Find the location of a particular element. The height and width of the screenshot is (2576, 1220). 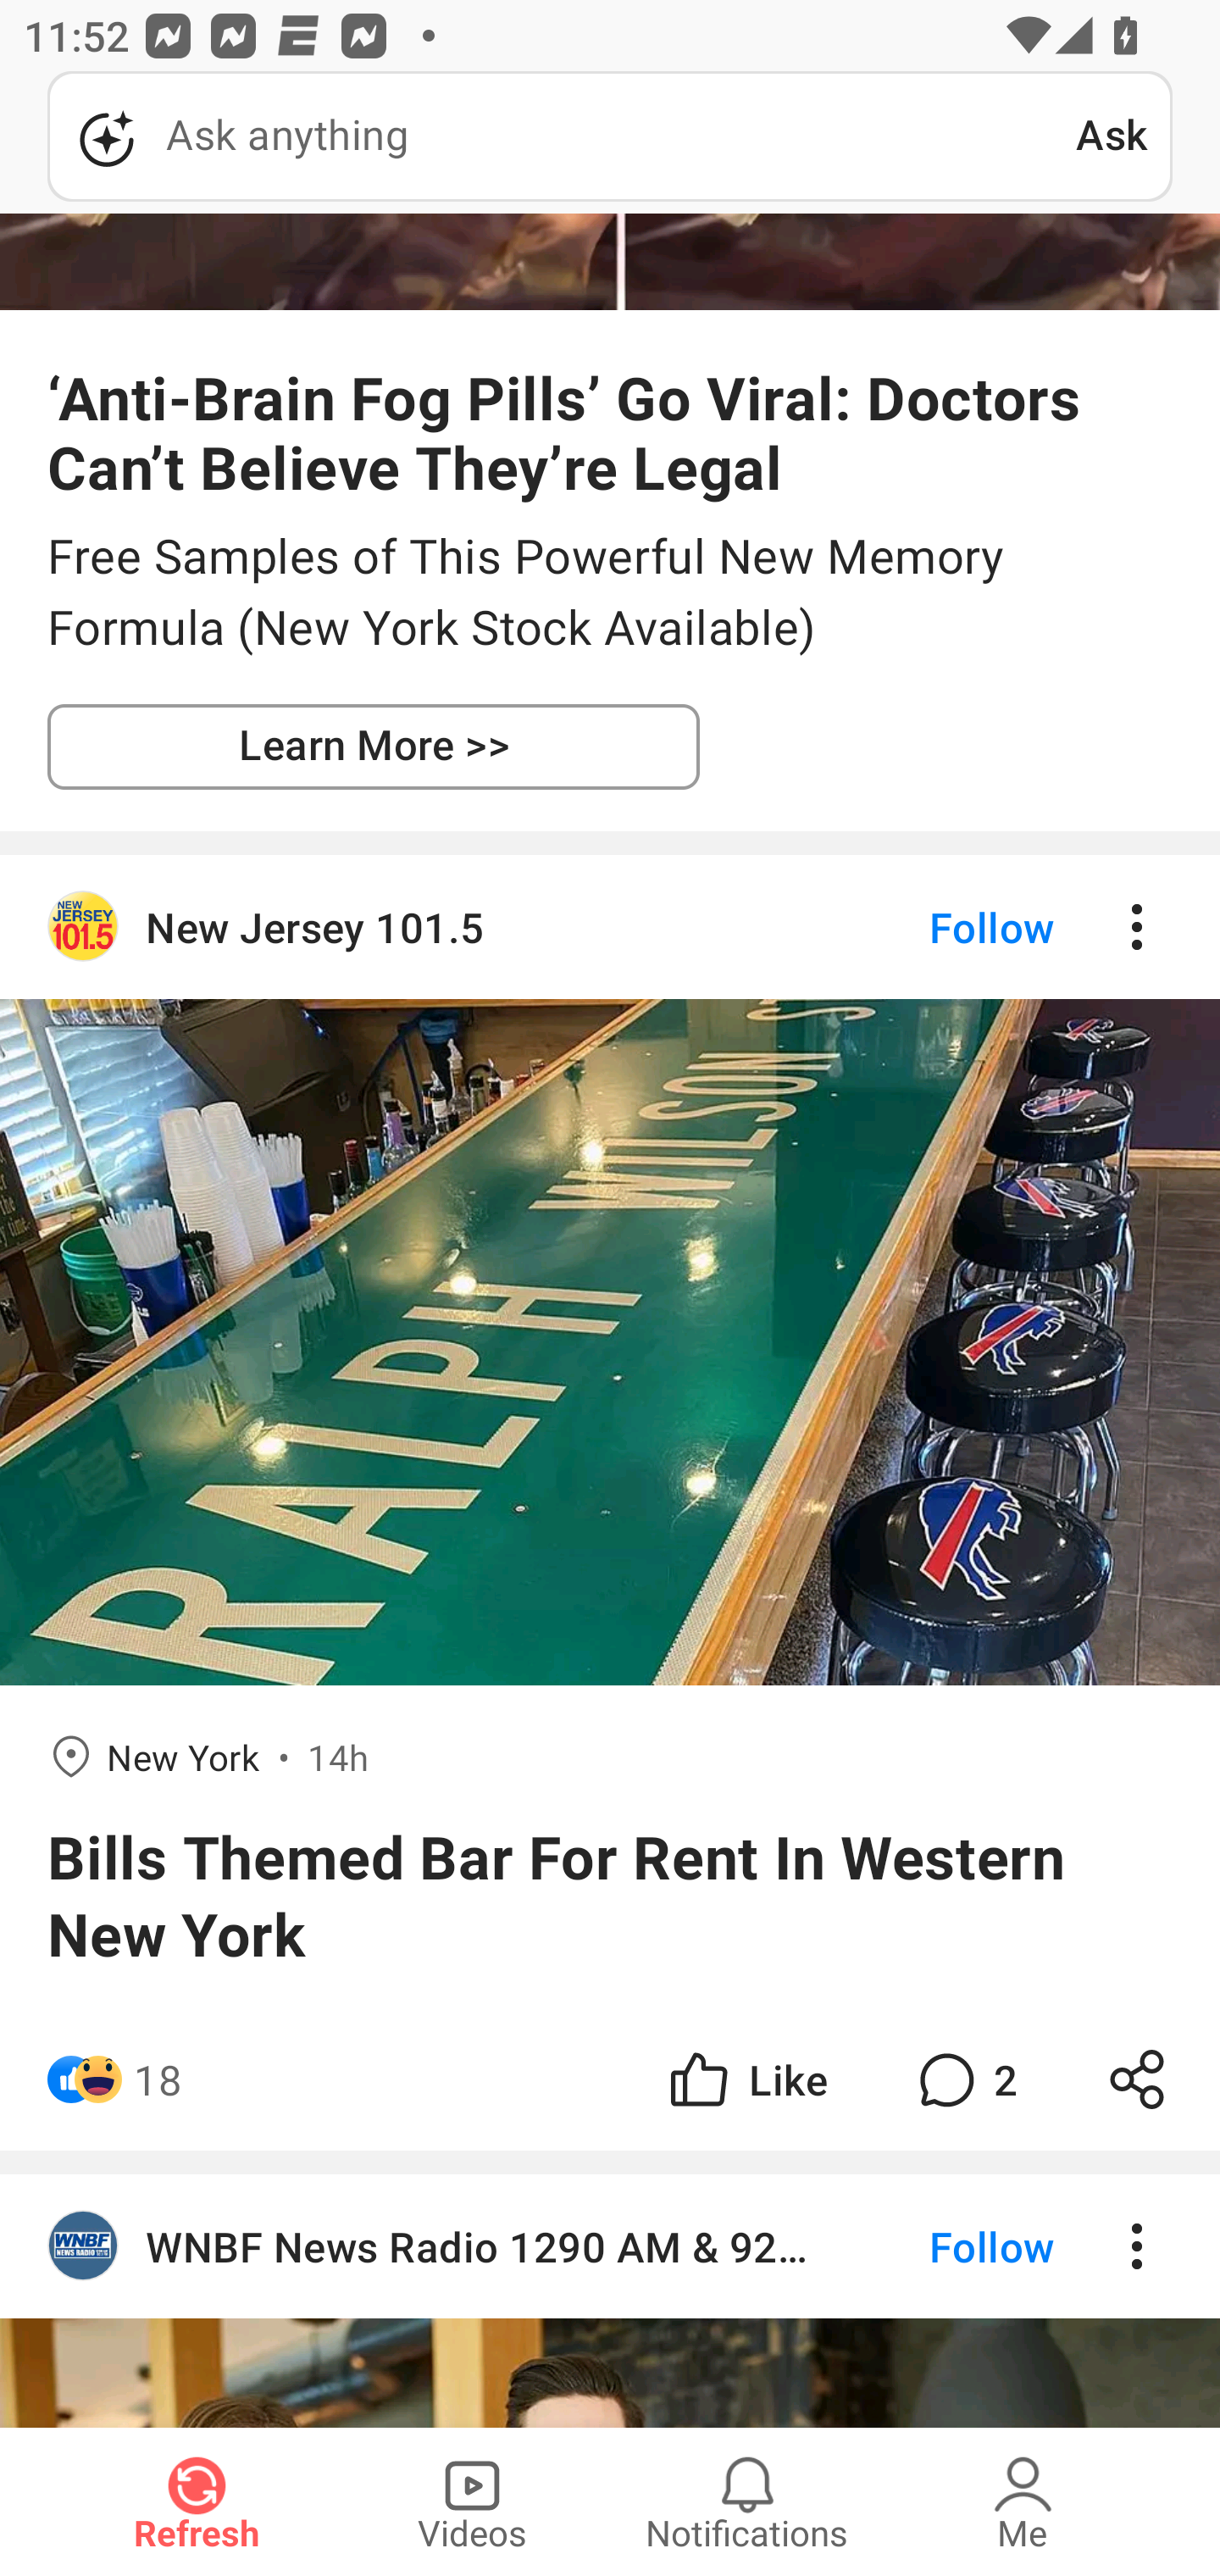

Notifications is located at coordinates (747, 2501).